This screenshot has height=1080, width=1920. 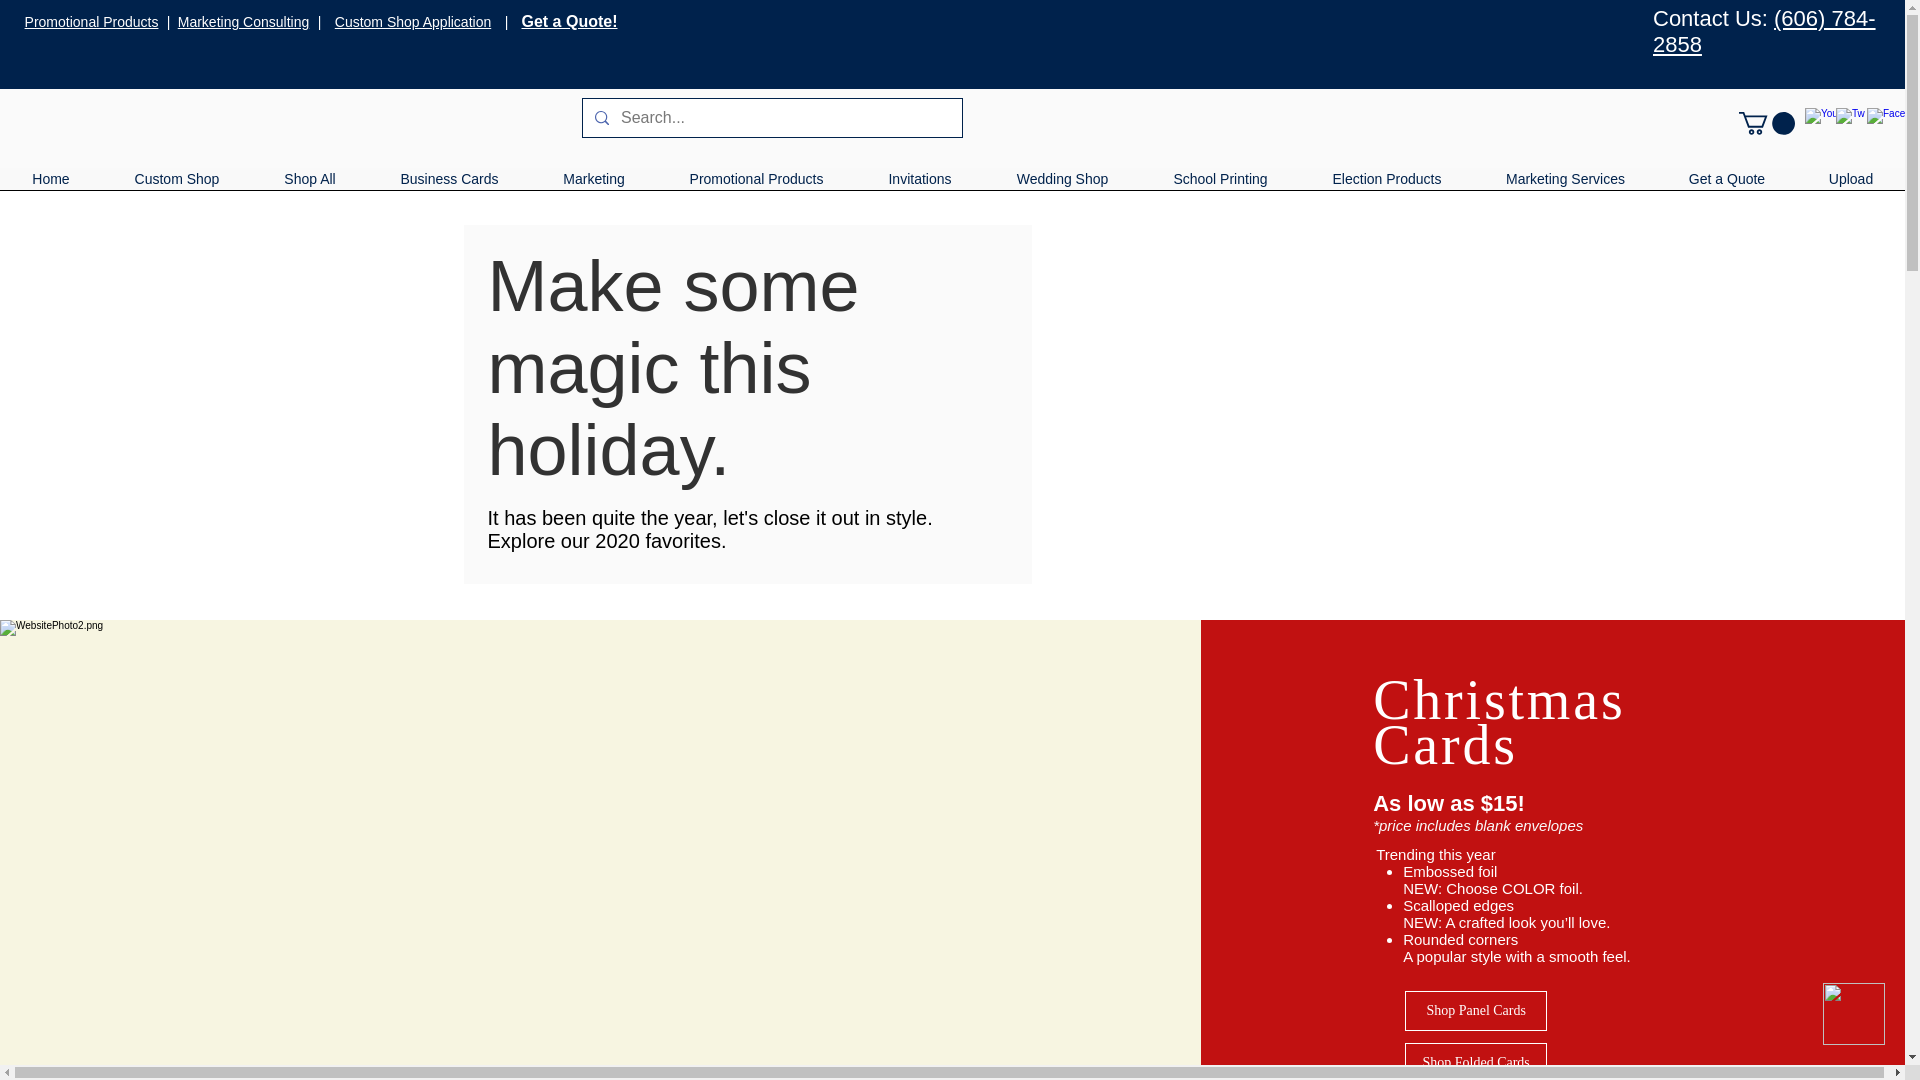 I want to click on Custom Shop, so click(x=176, y=186).